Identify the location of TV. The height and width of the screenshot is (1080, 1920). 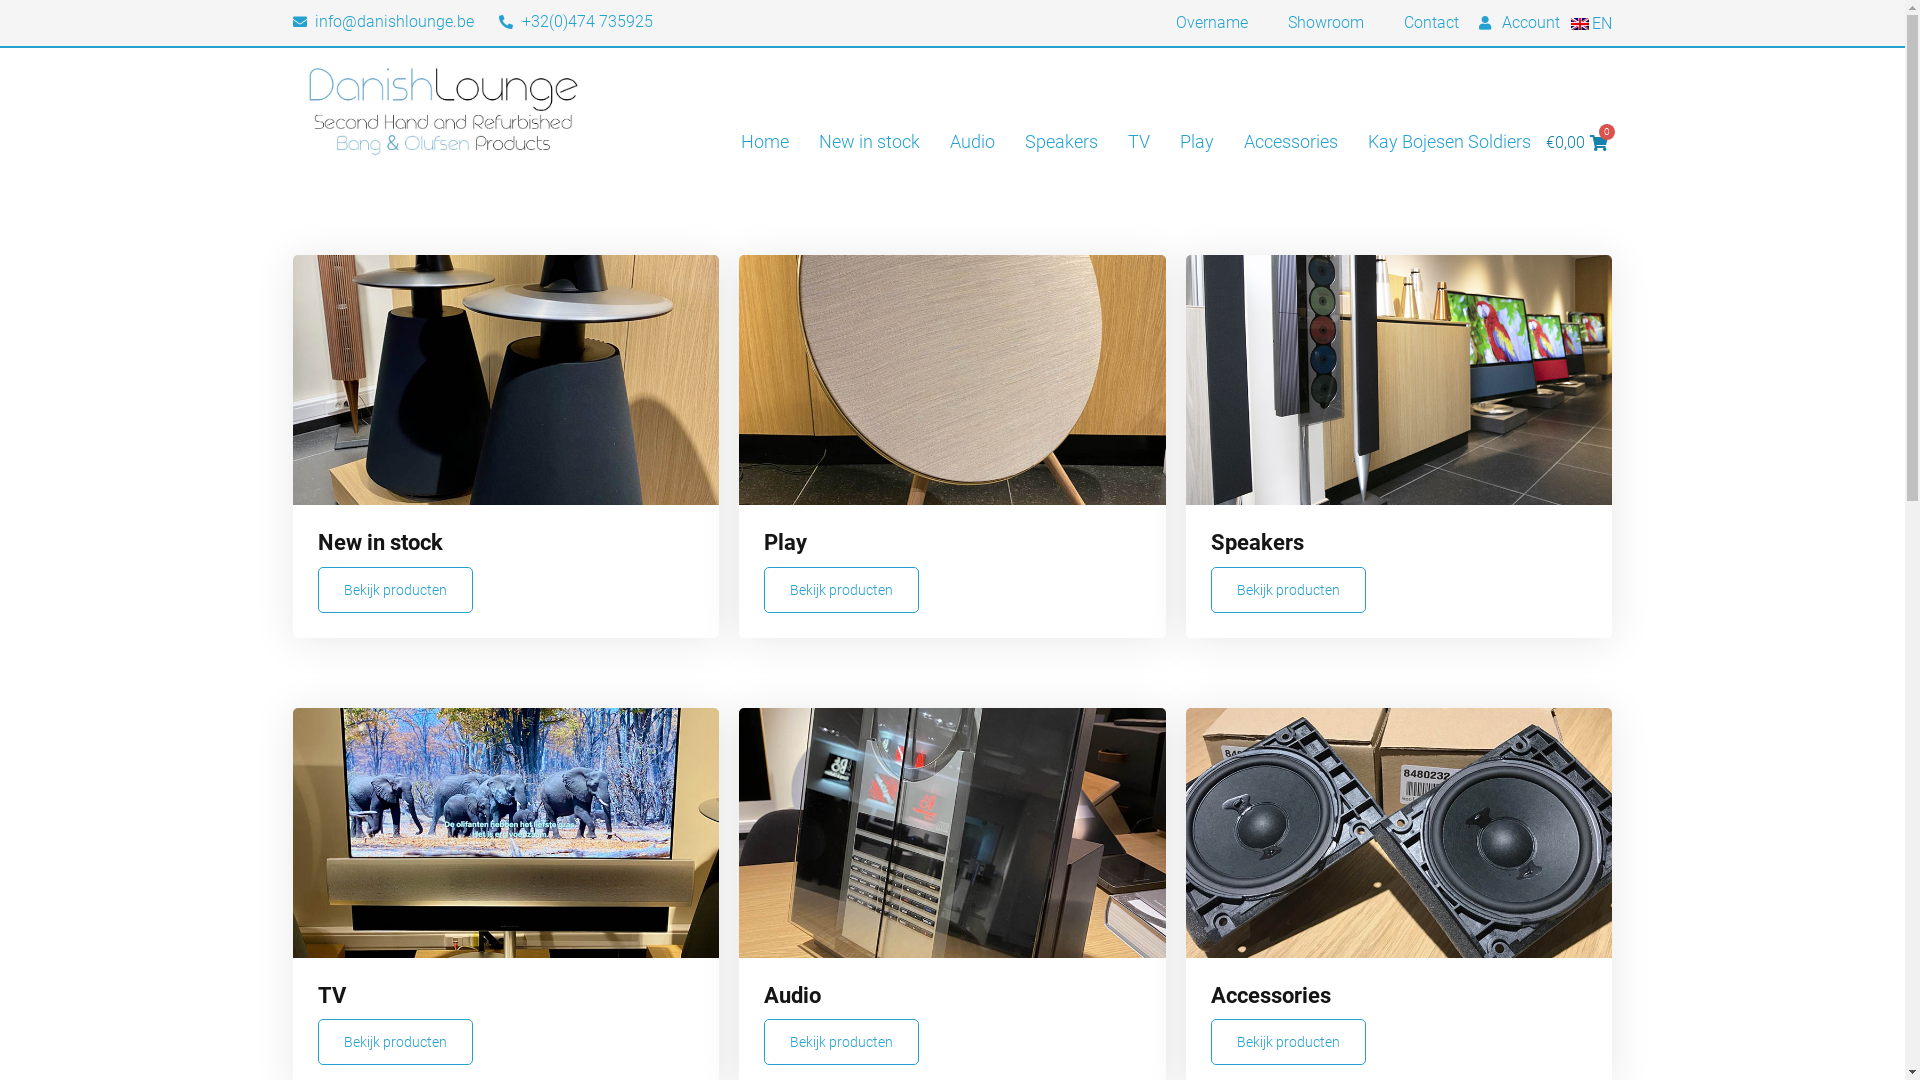
(1139, 142).